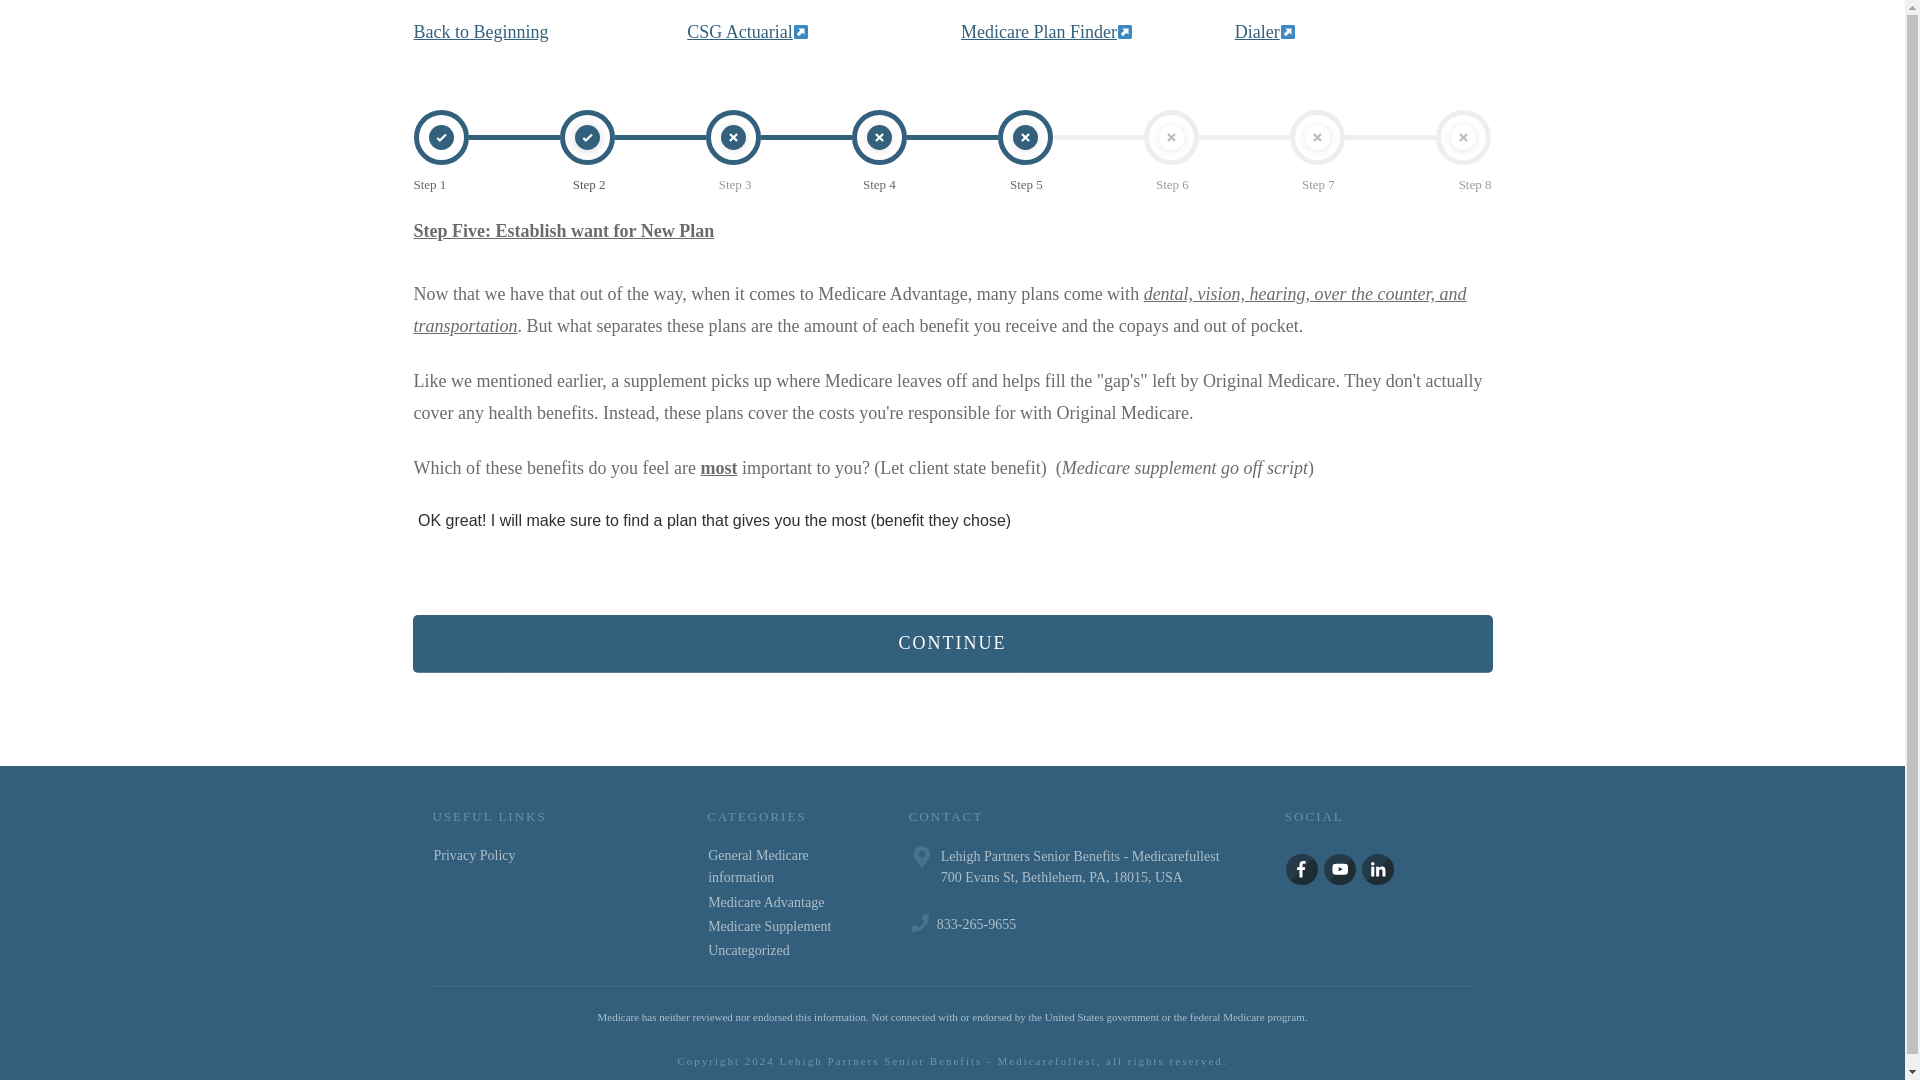 The image size is (1920, 1080). I want to click on Medicare Plan Finder, so click(1046, 32).